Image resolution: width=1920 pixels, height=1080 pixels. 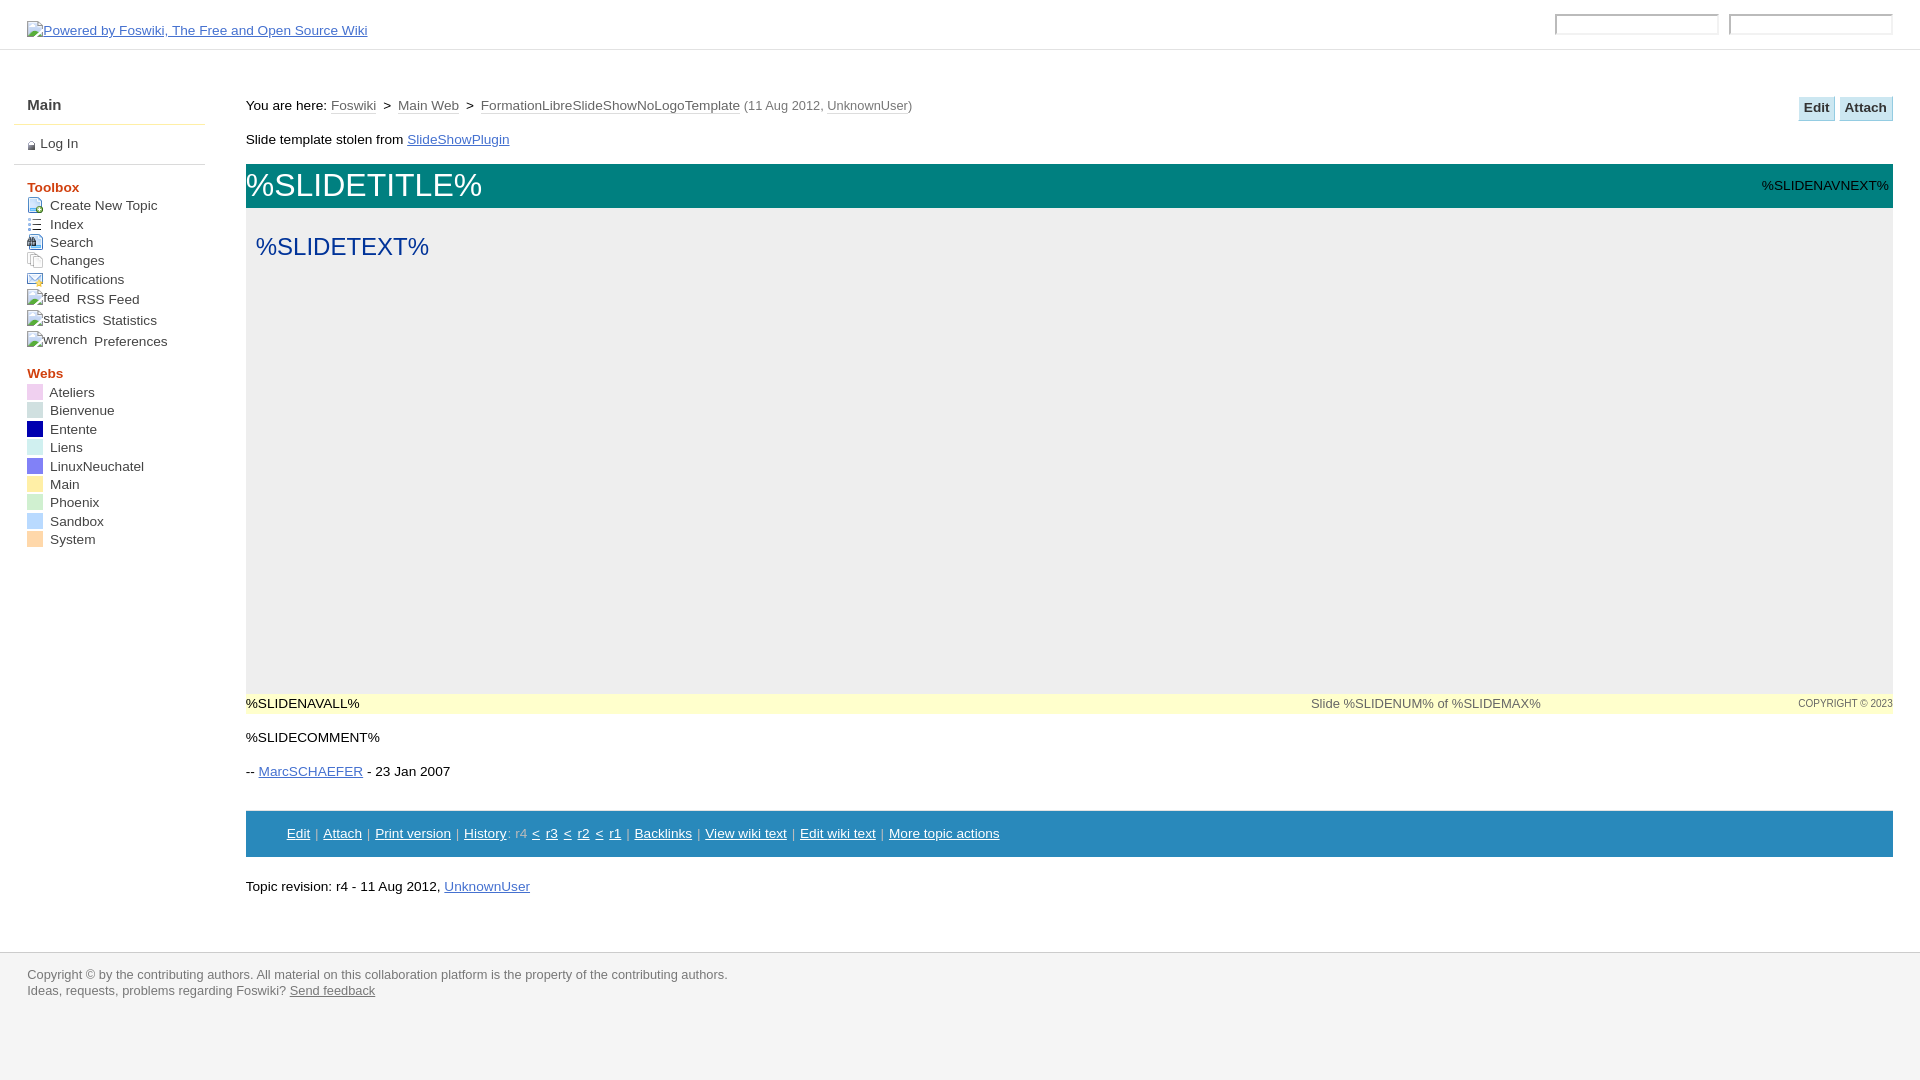 I want to click on Preferences, so click(x=97, y=342).